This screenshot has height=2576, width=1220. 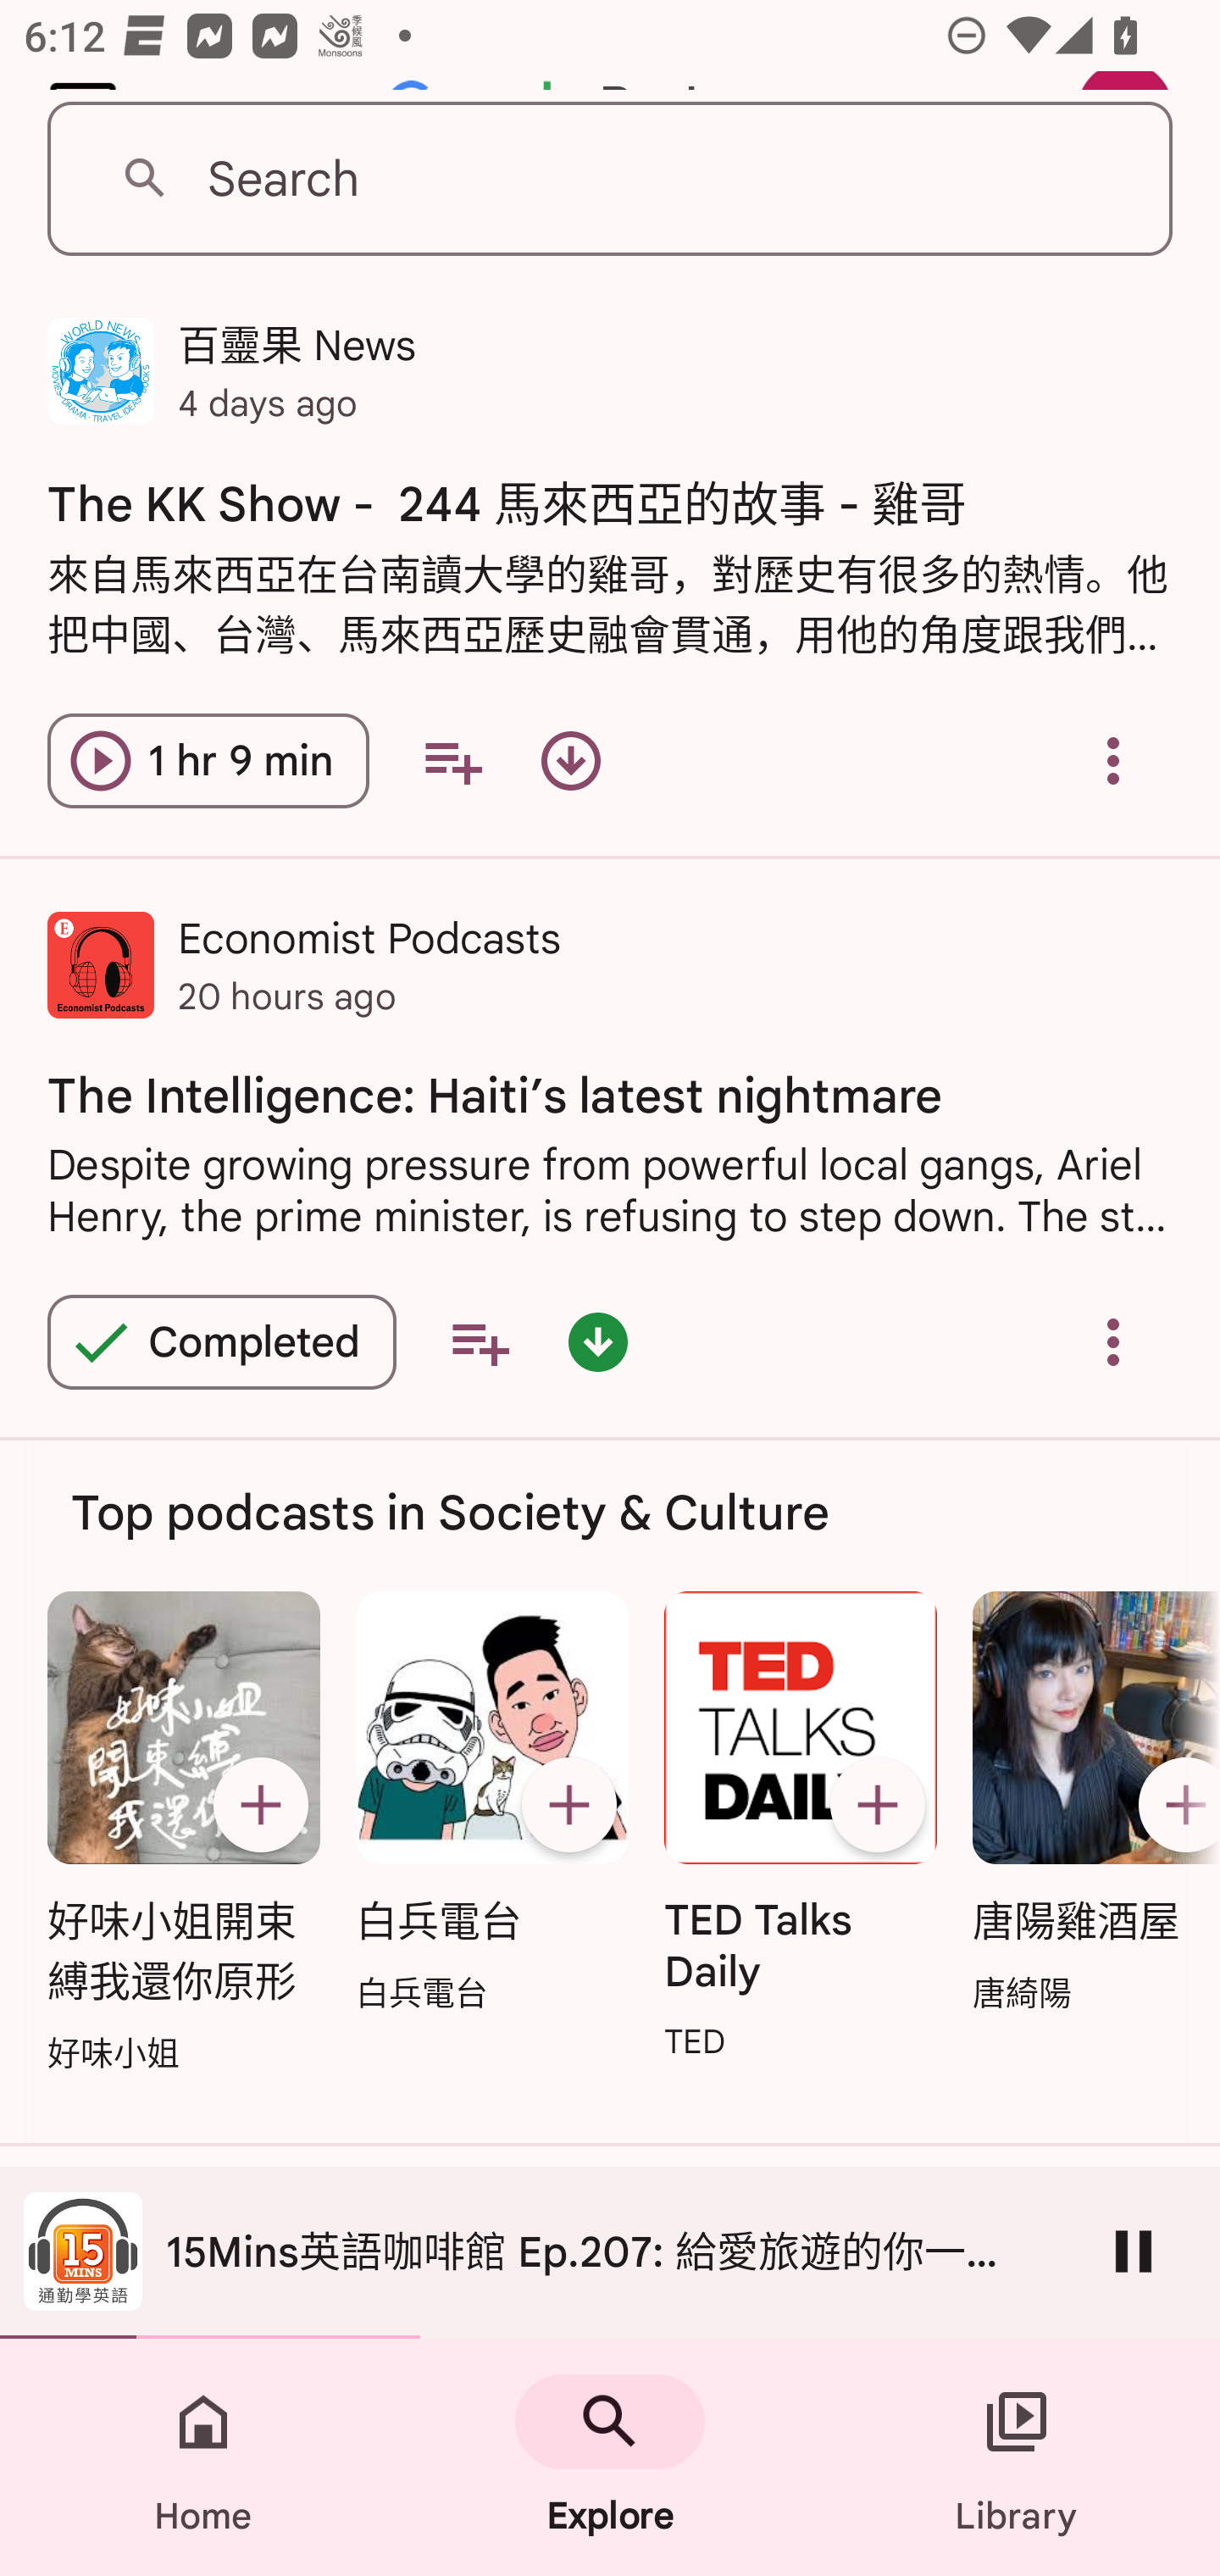 I want to click on Add to your queue, so click(x=452, y=761).